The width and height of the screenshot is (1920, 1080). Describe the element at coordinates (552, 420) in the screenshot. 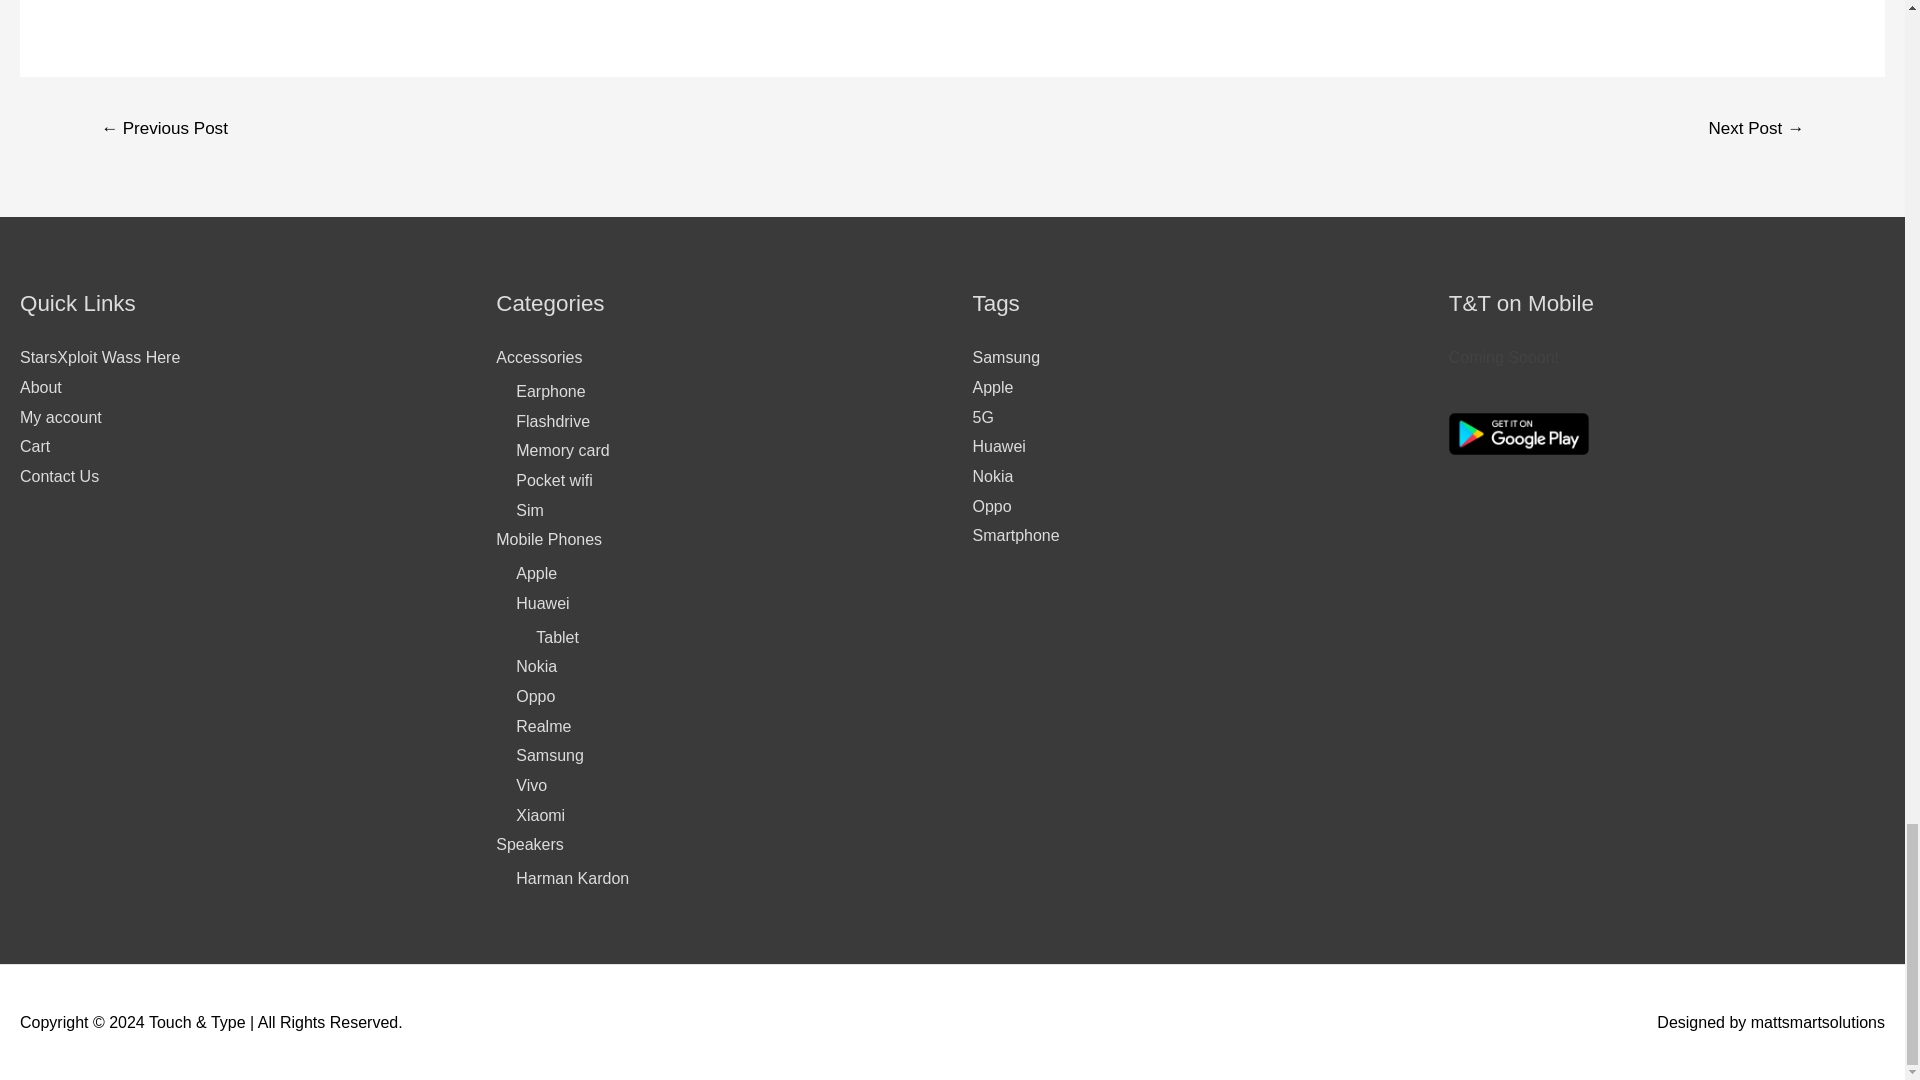

I see `Flashdrive` at that location.